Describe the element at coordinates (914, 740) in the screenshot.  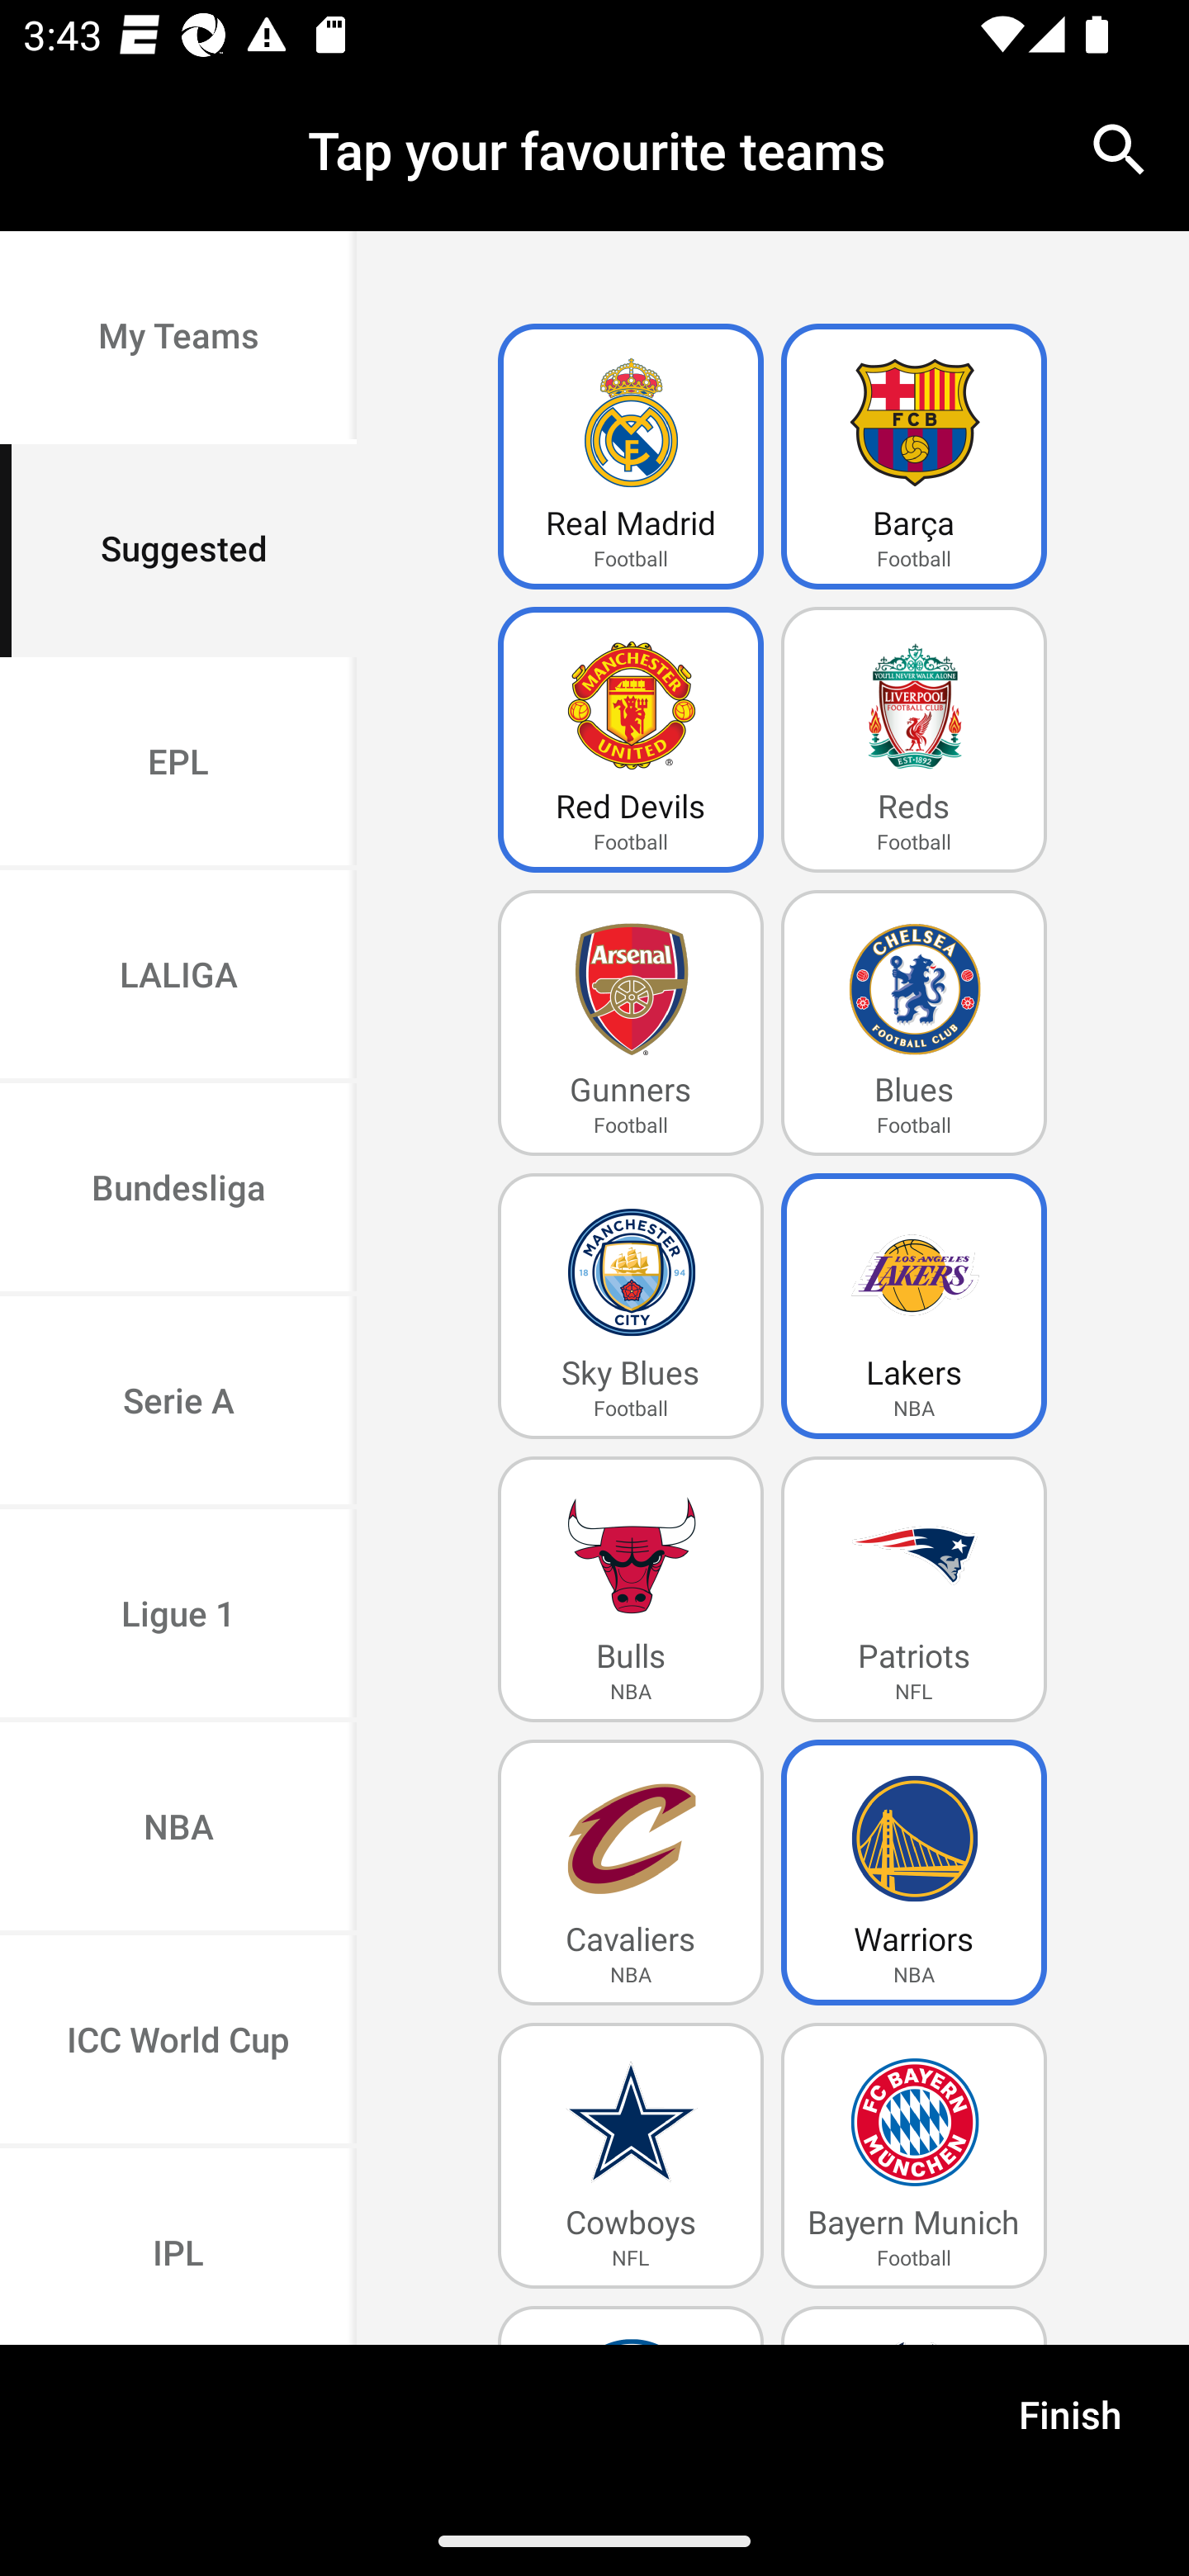
I see `Reds Reds Football` at that location.